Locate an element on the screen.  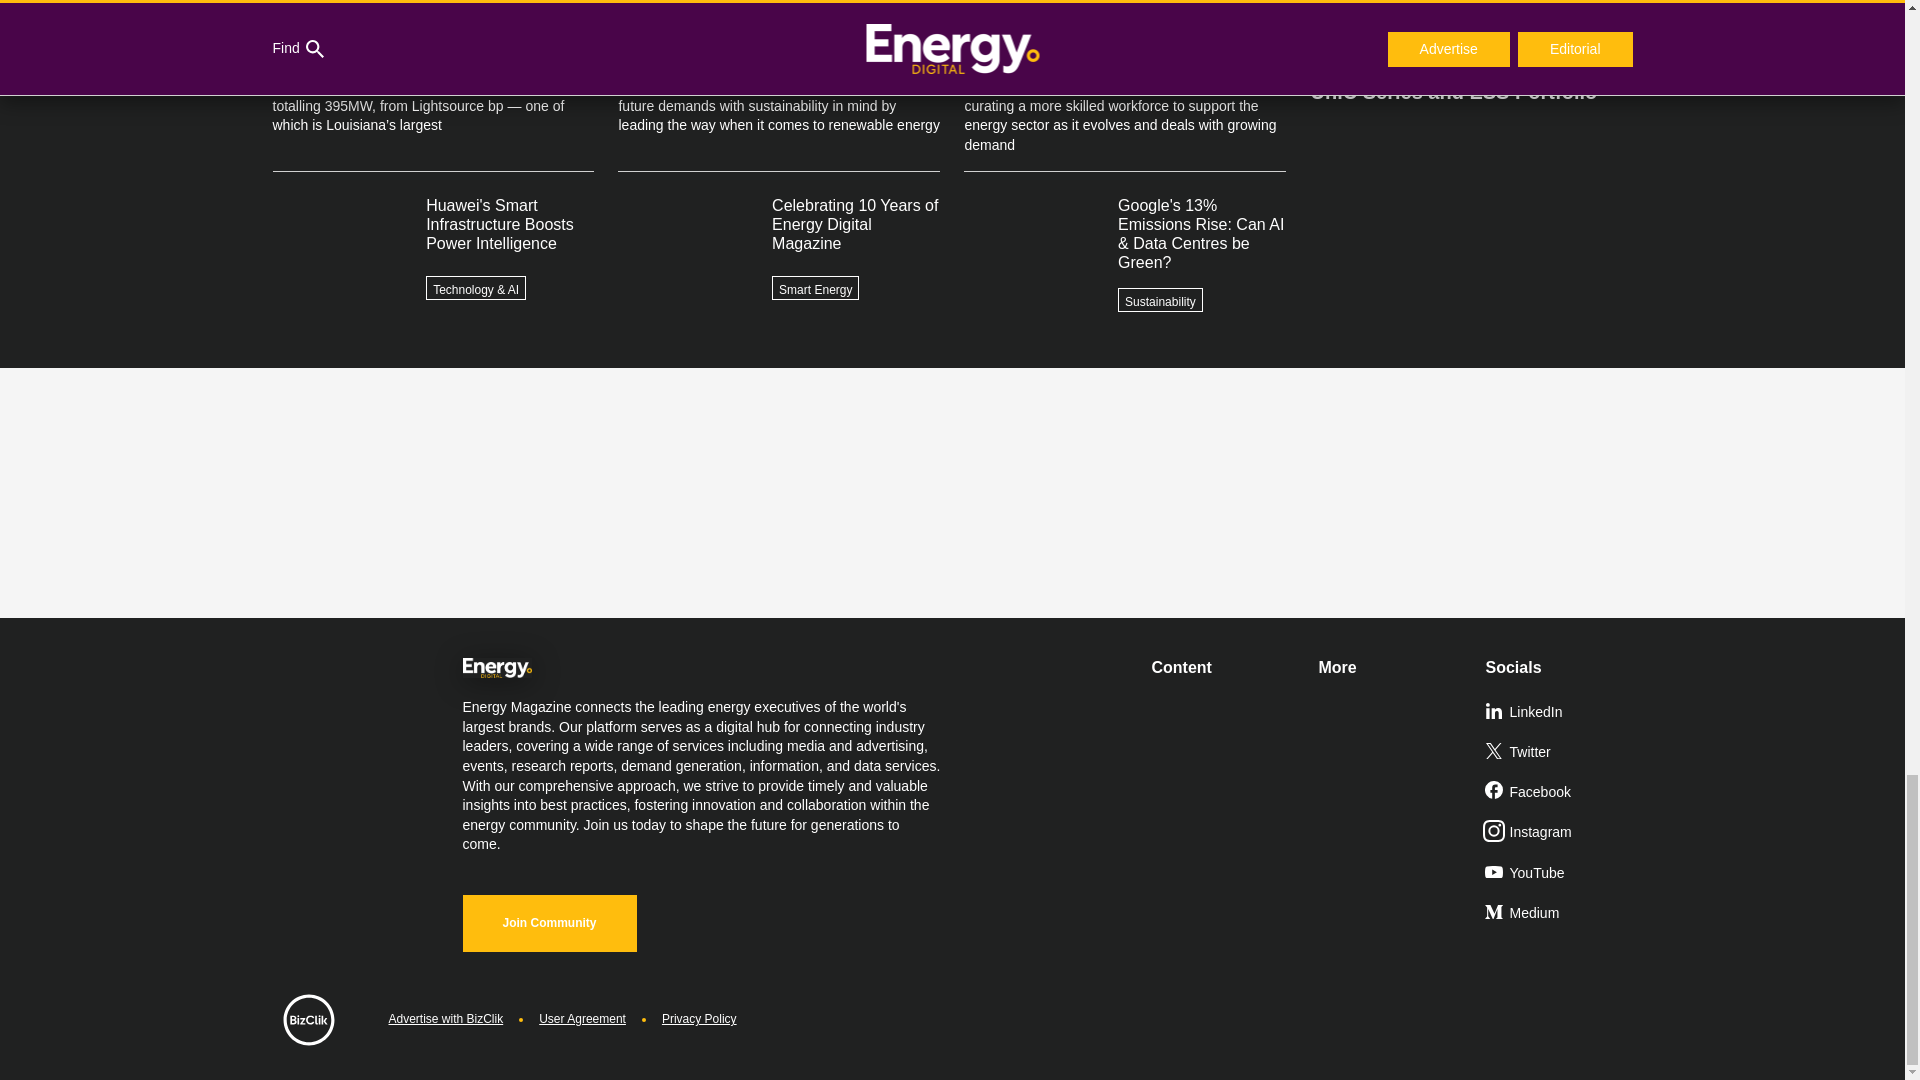
Glastonbury: Inside the Festival's Eco Energy Revolution is located at coordinates (1470, 18).